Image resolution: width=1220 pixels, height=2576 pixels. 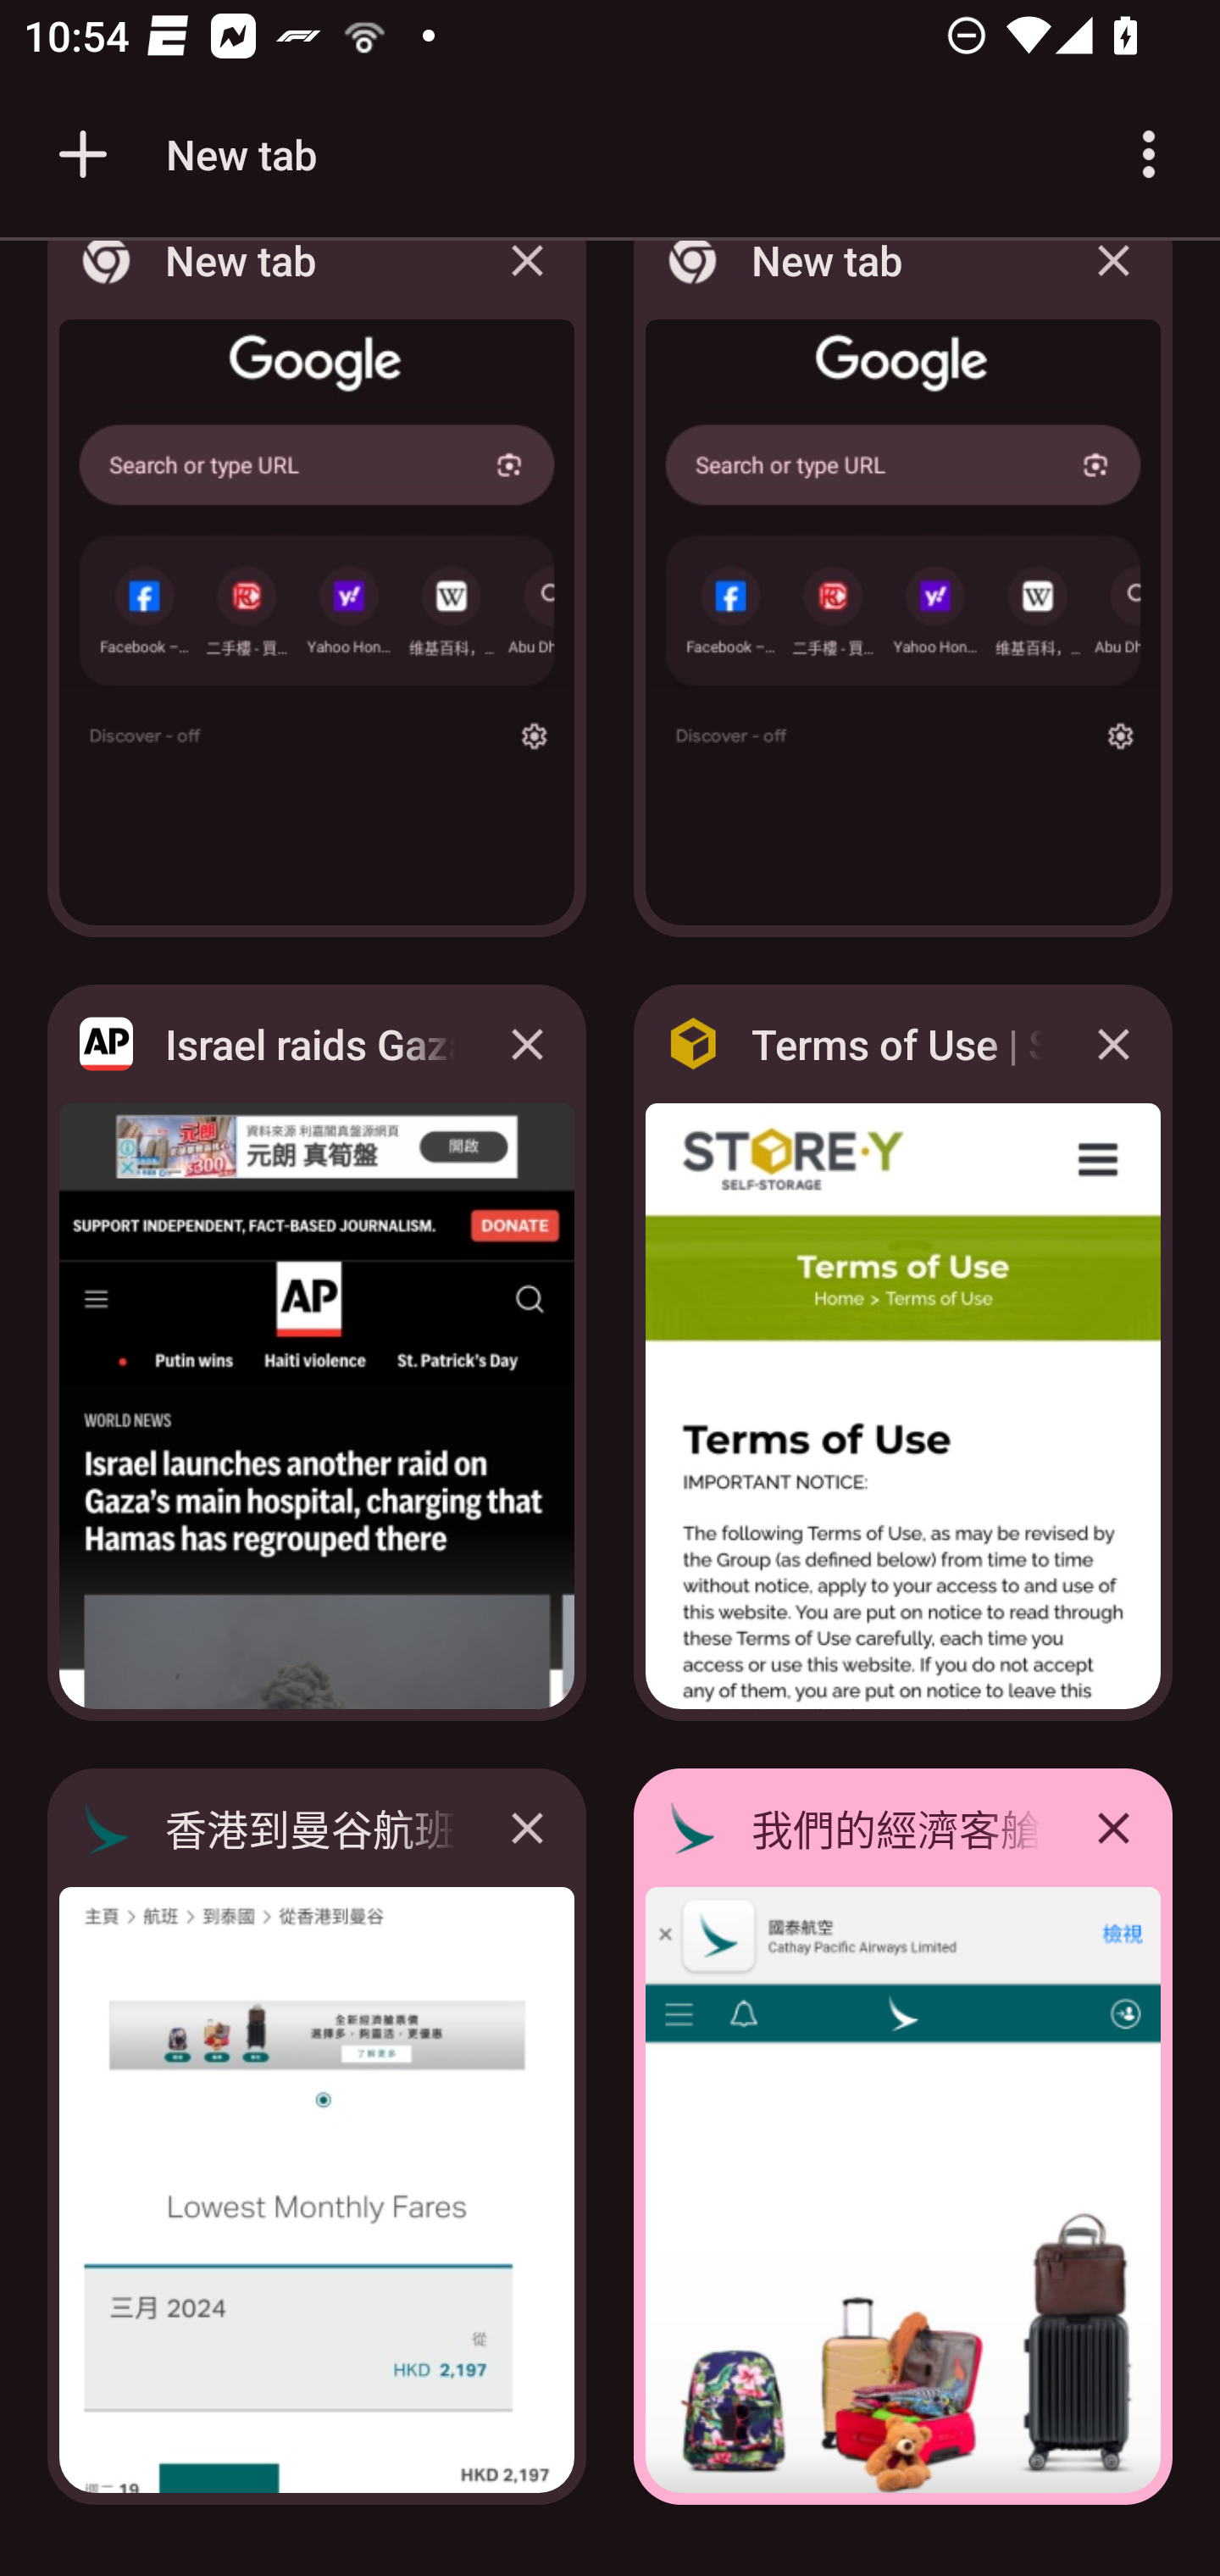 I want to click on New tab New tab, tab Close New tab tab, so click(x=903, y=598).